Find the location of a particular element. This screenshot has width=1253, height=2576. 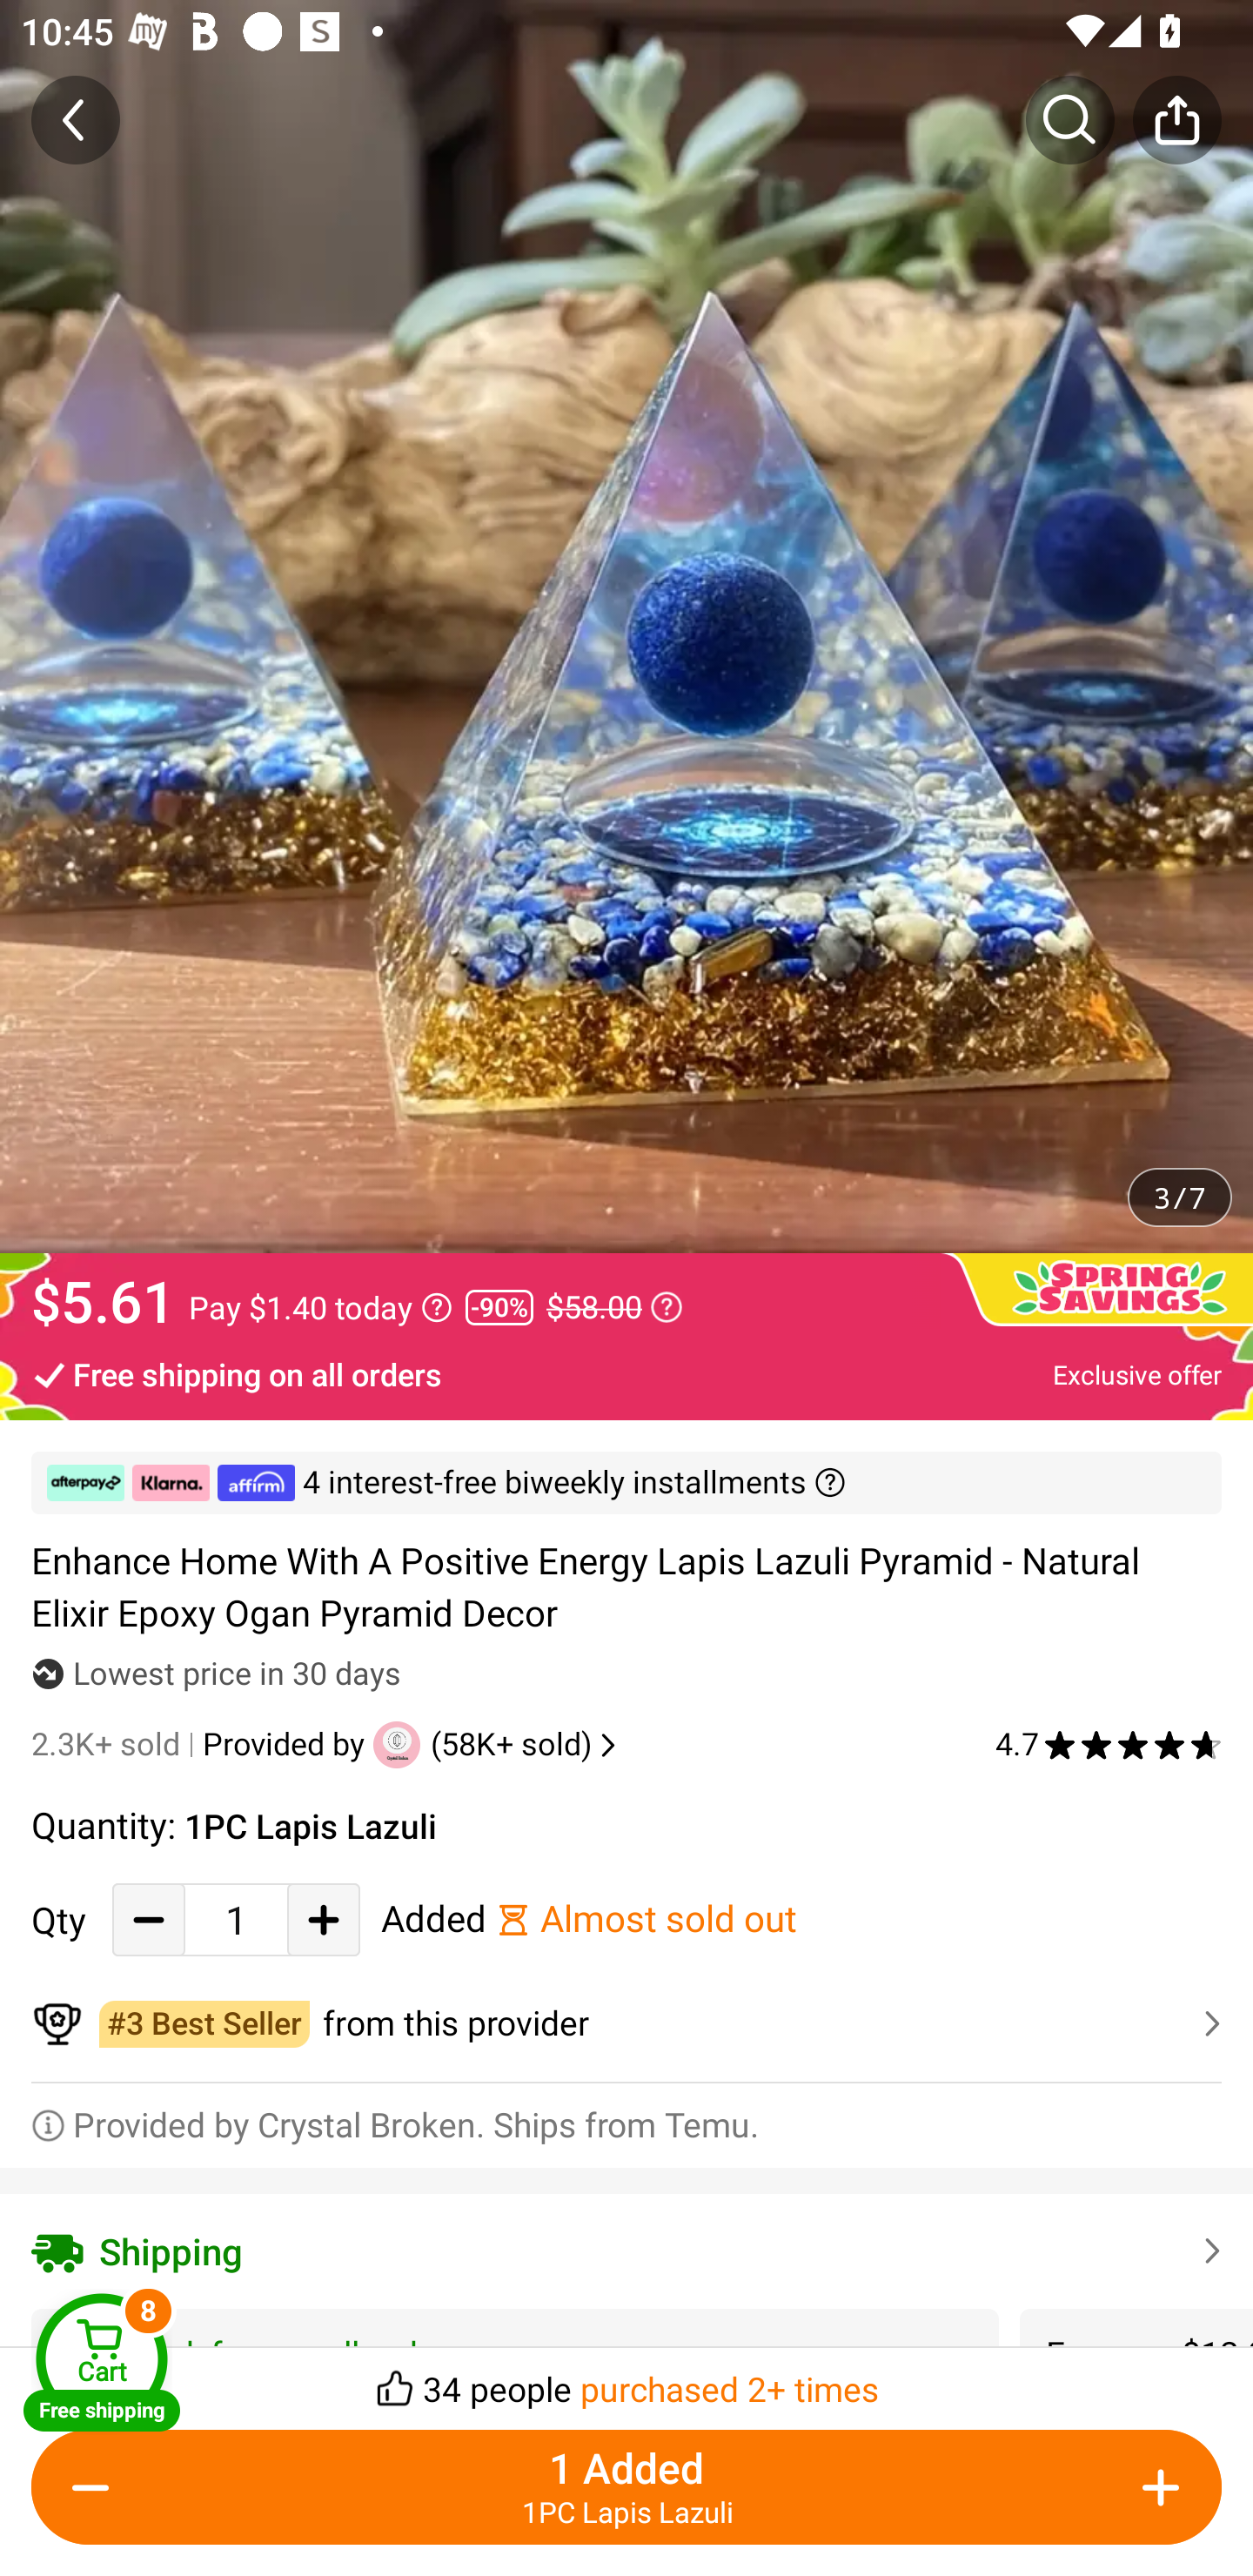

Decrease Quantity Button is located at coordinates (97, 2487).